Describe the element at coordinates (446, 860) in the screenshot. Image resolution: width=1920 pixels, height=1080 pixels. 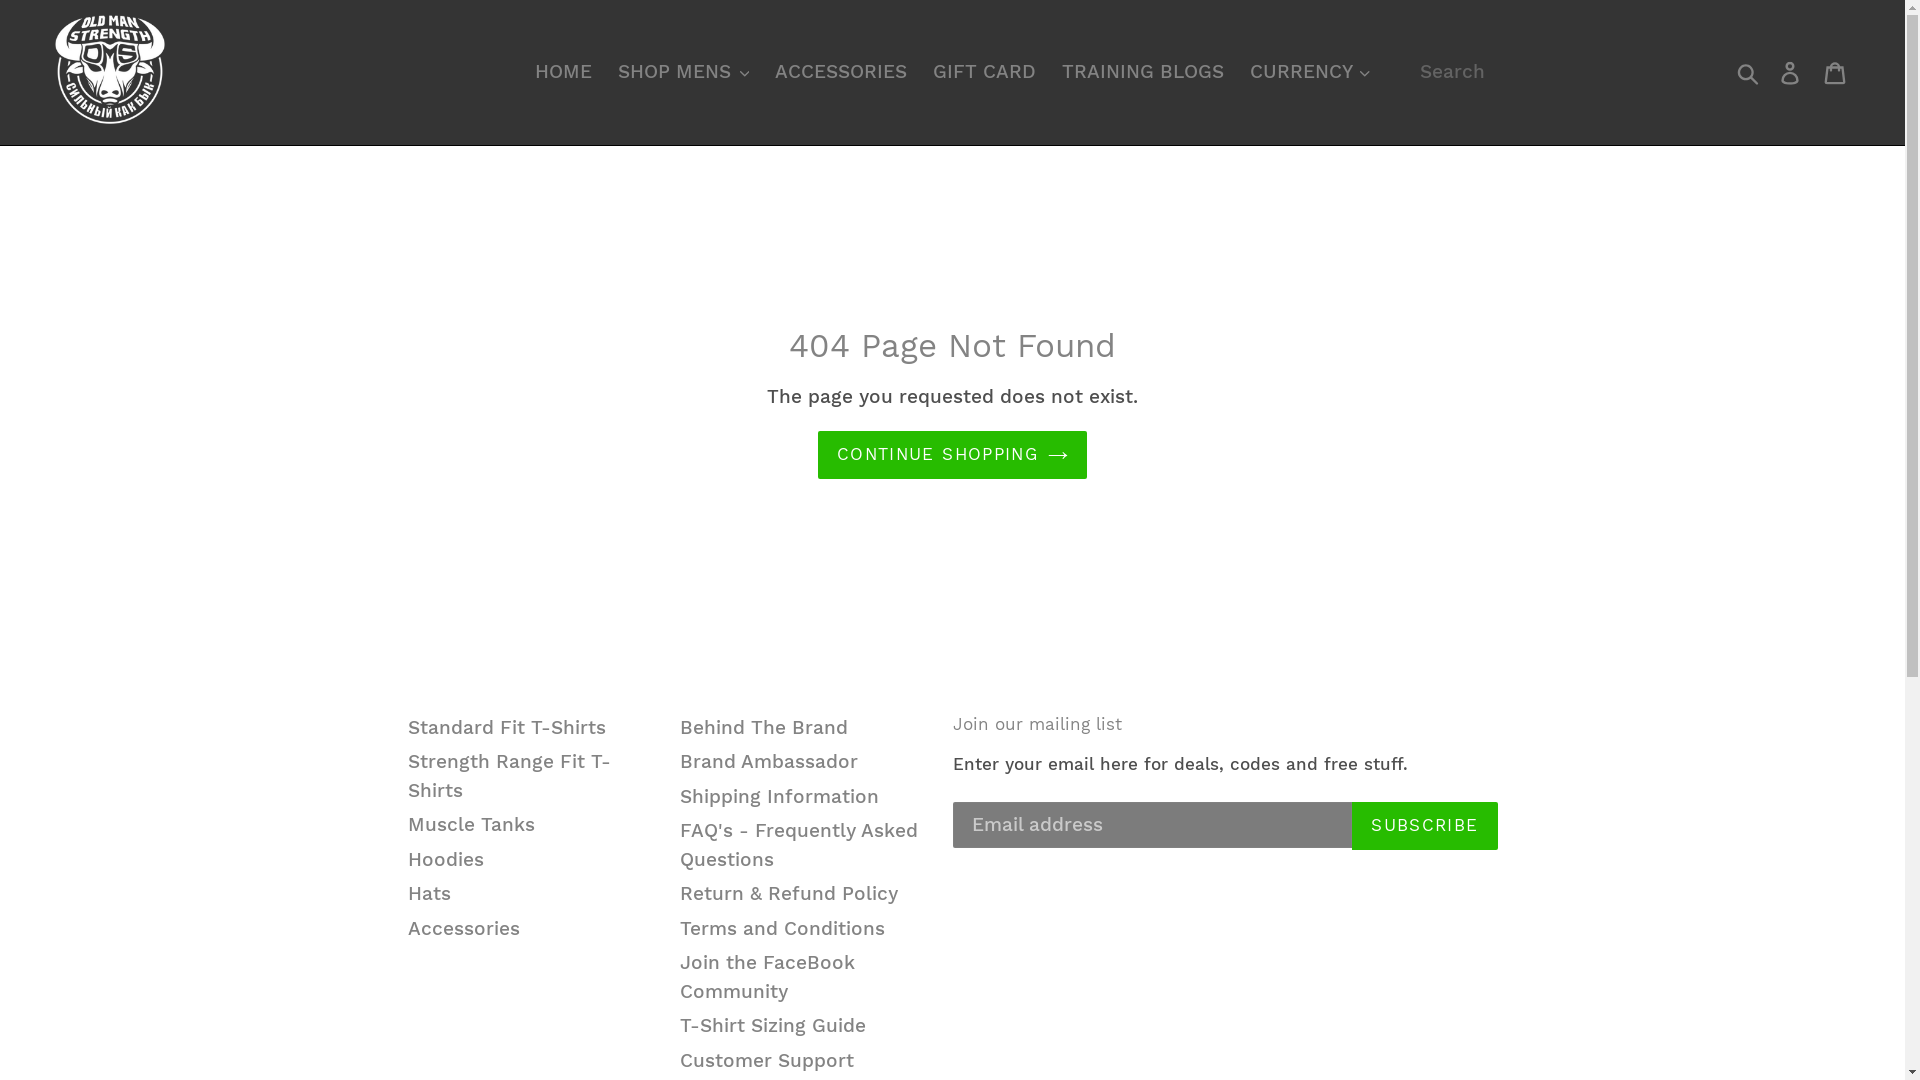
I see `Hoodies` at that location.